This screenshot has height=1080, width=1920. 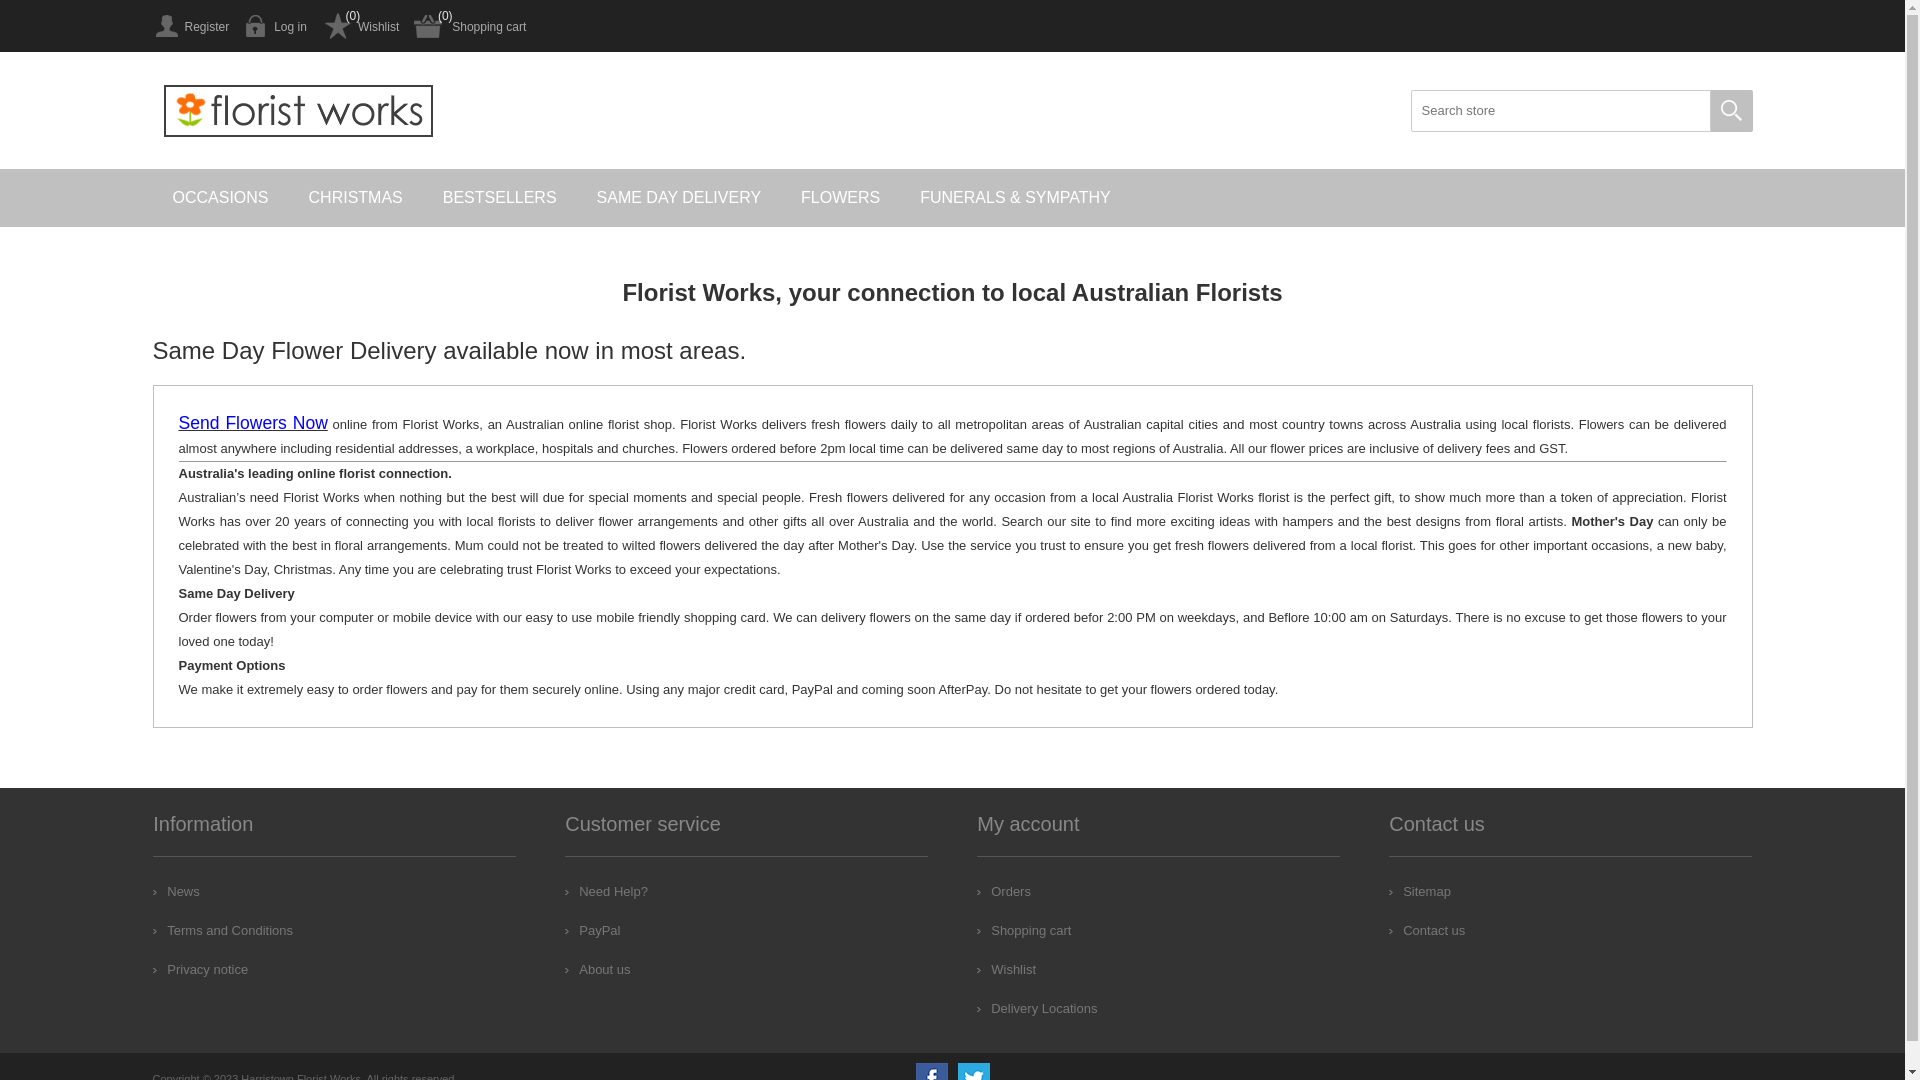 What do you see at coordinates (592, 930) in the screenshot?
I see `PayPal` at bounding box center [592, 930].